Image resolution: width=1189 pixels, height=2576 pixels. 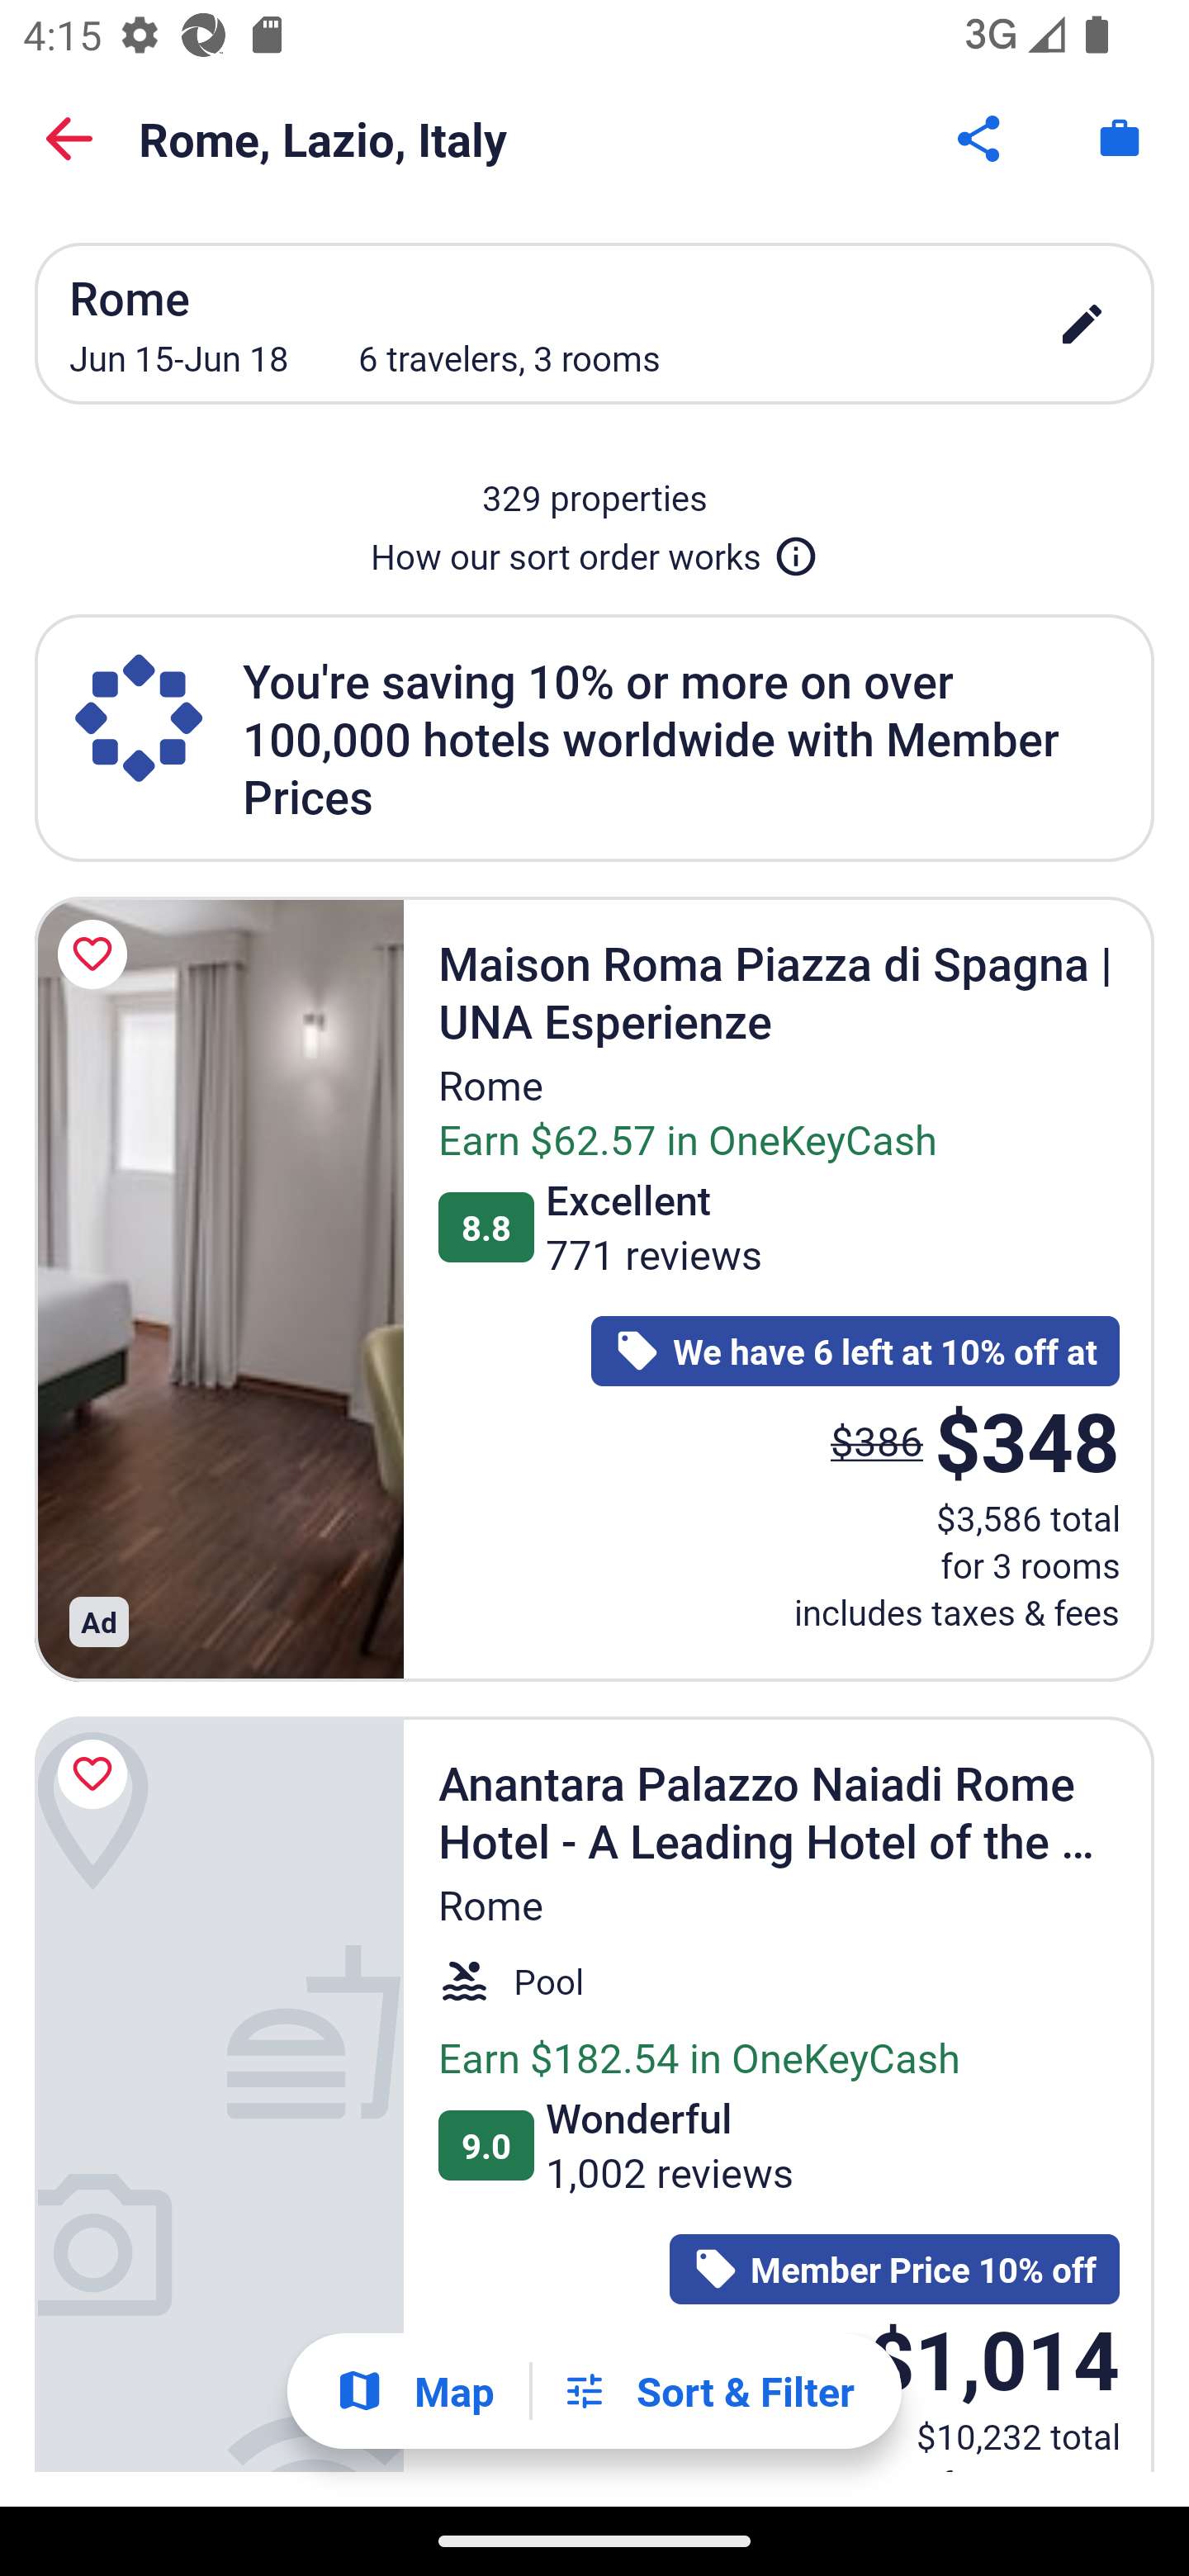 What do you see at coordinates (708, 2391) in the screenshot?
I see `Filters Sort & Filter Filters Button` at bounding box center [708, 2391].